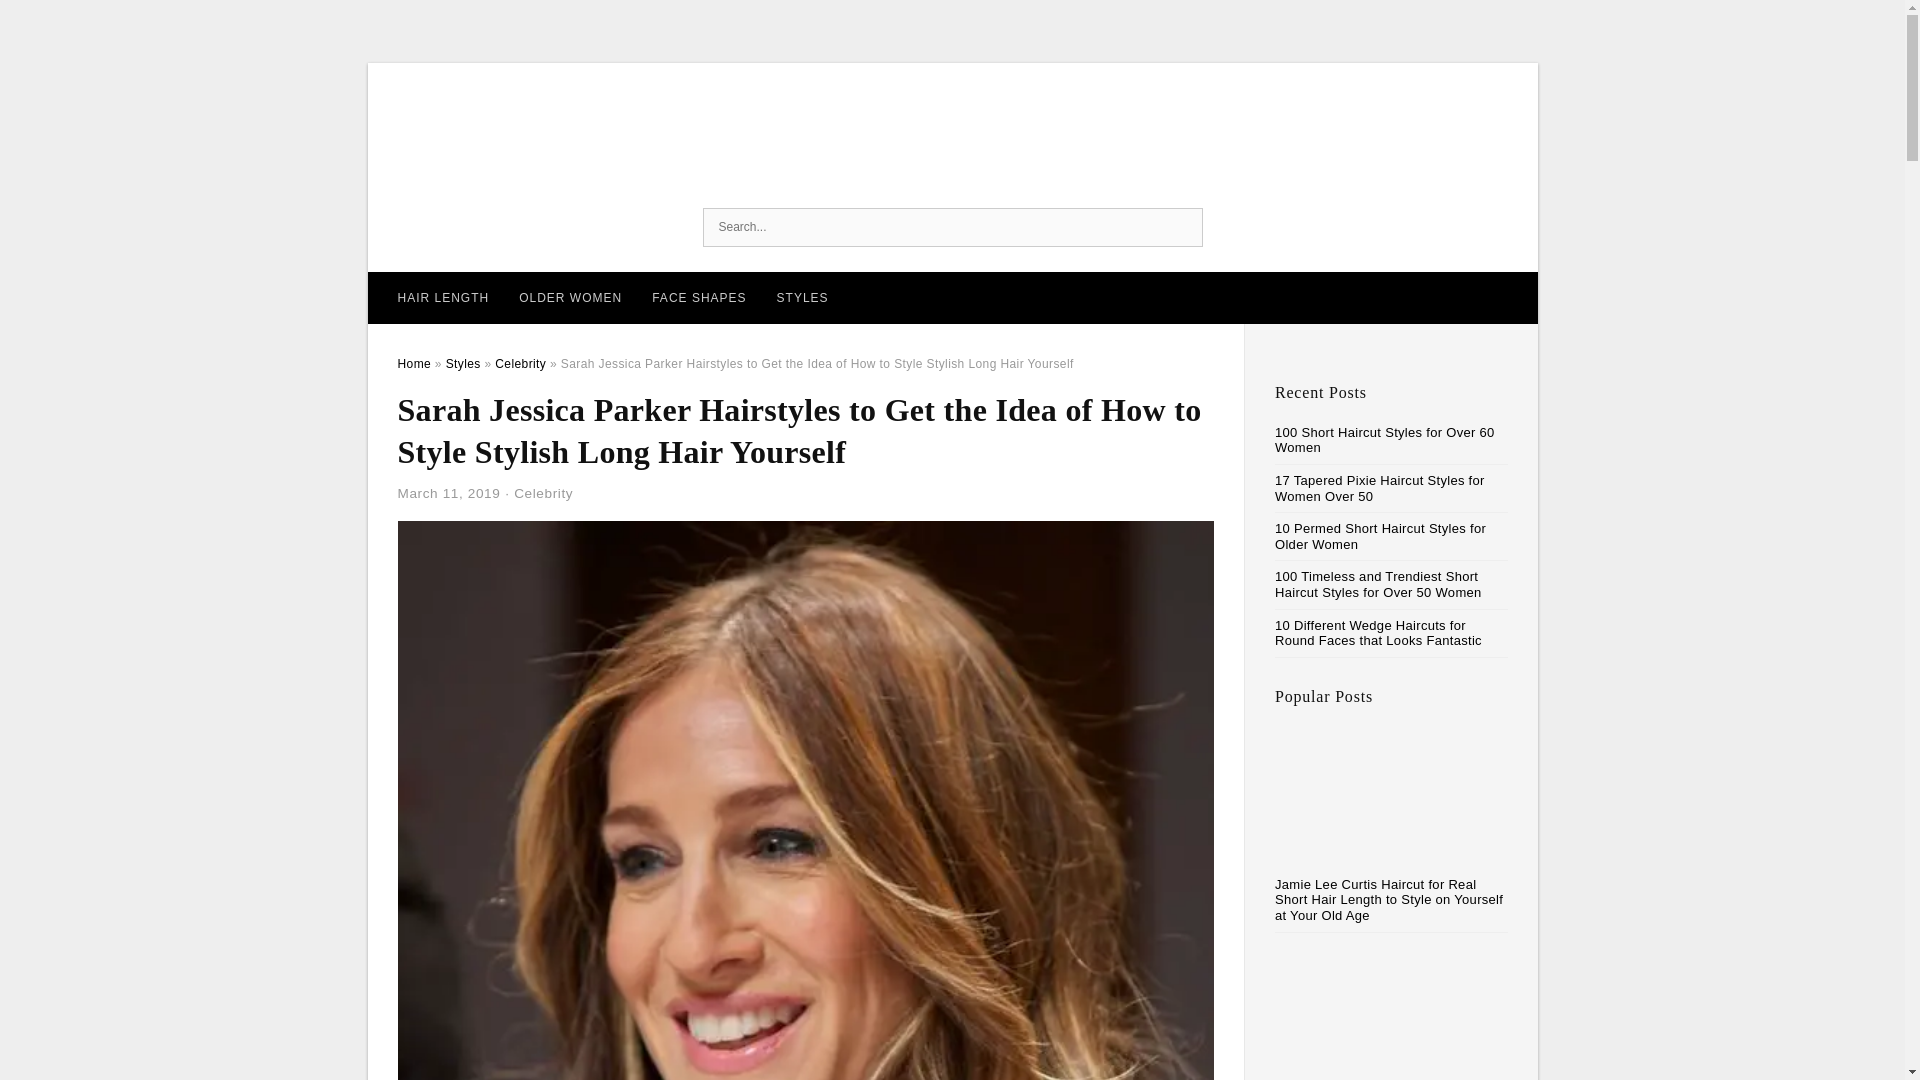 The height and width of the screenshot is (1080, 1920). What do you see at coordinates (543, 494) in the screenshot?
I see `Celebrity` at bounding box center [543, 494].